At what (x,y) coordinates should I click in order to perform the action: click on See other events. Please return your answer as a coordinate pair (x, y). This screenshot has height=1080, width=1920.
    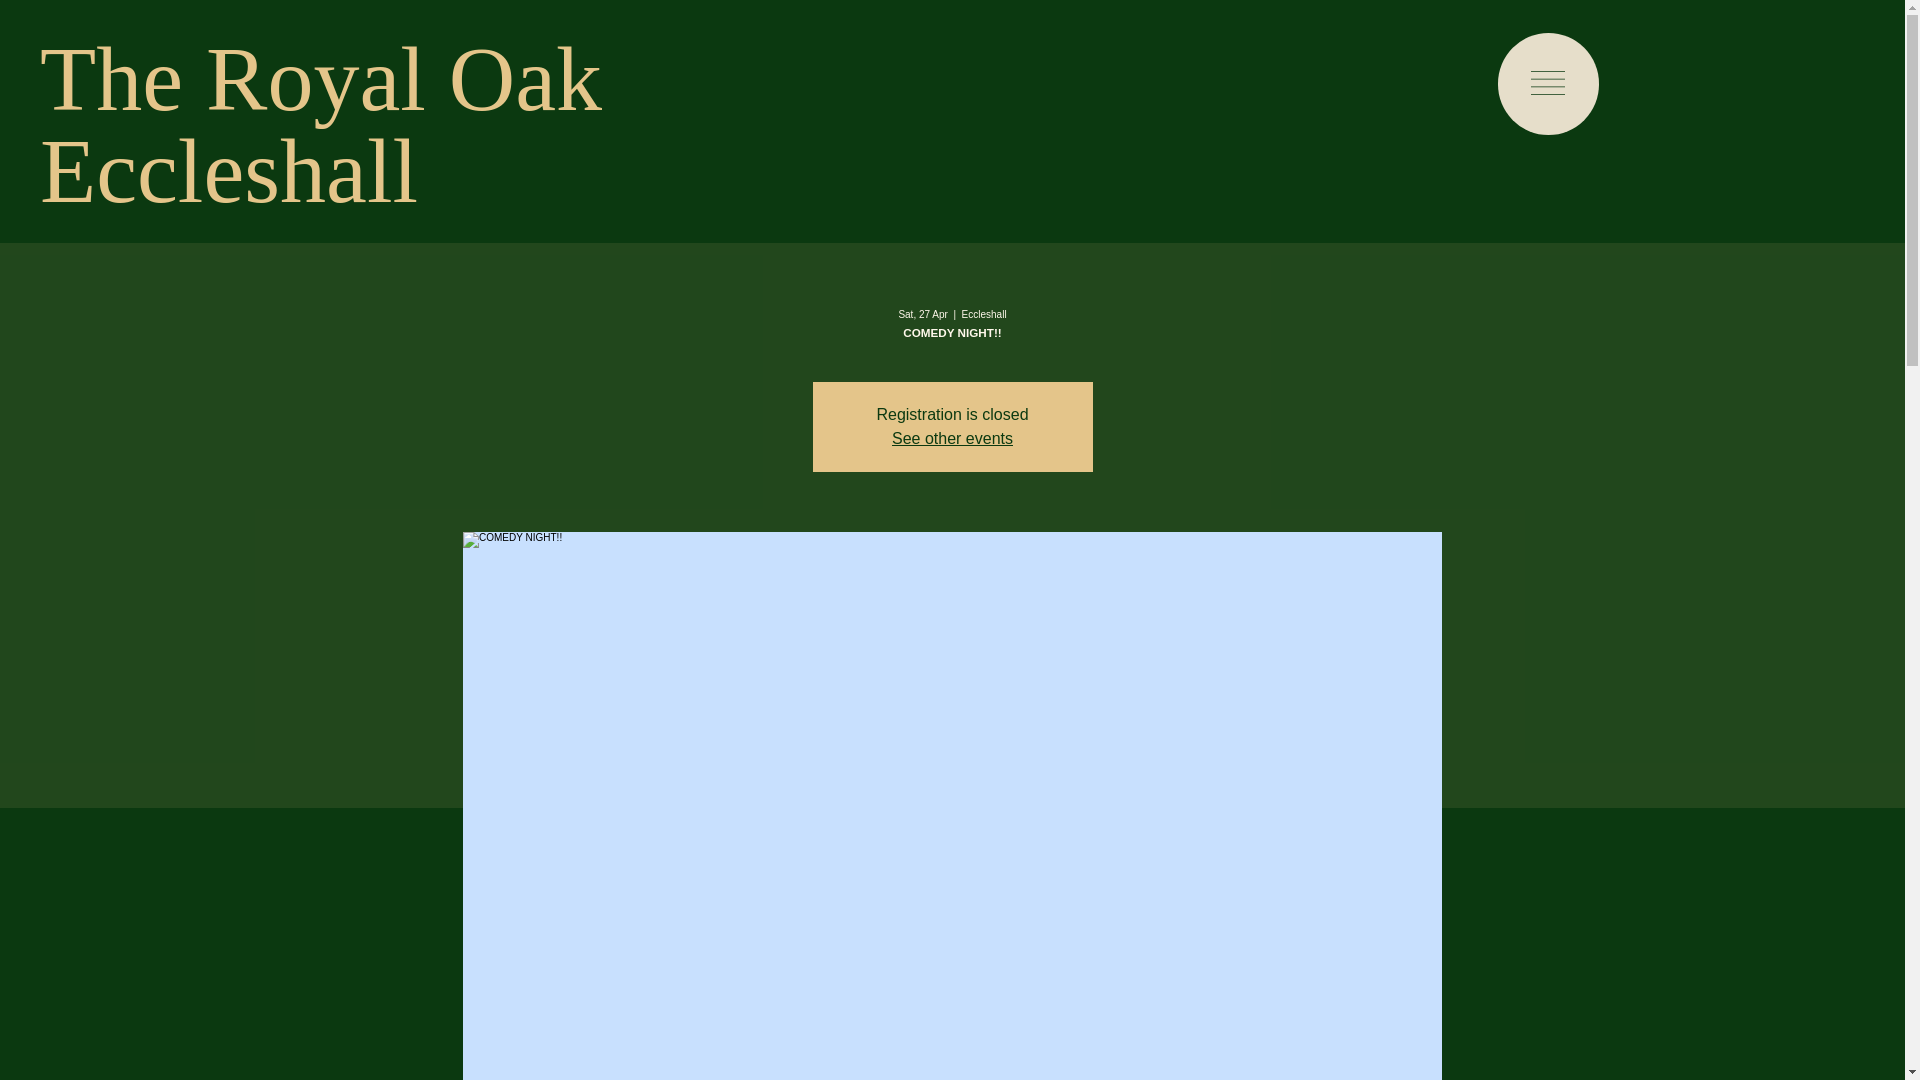
    Looking at the image, I should click on (952, 438).